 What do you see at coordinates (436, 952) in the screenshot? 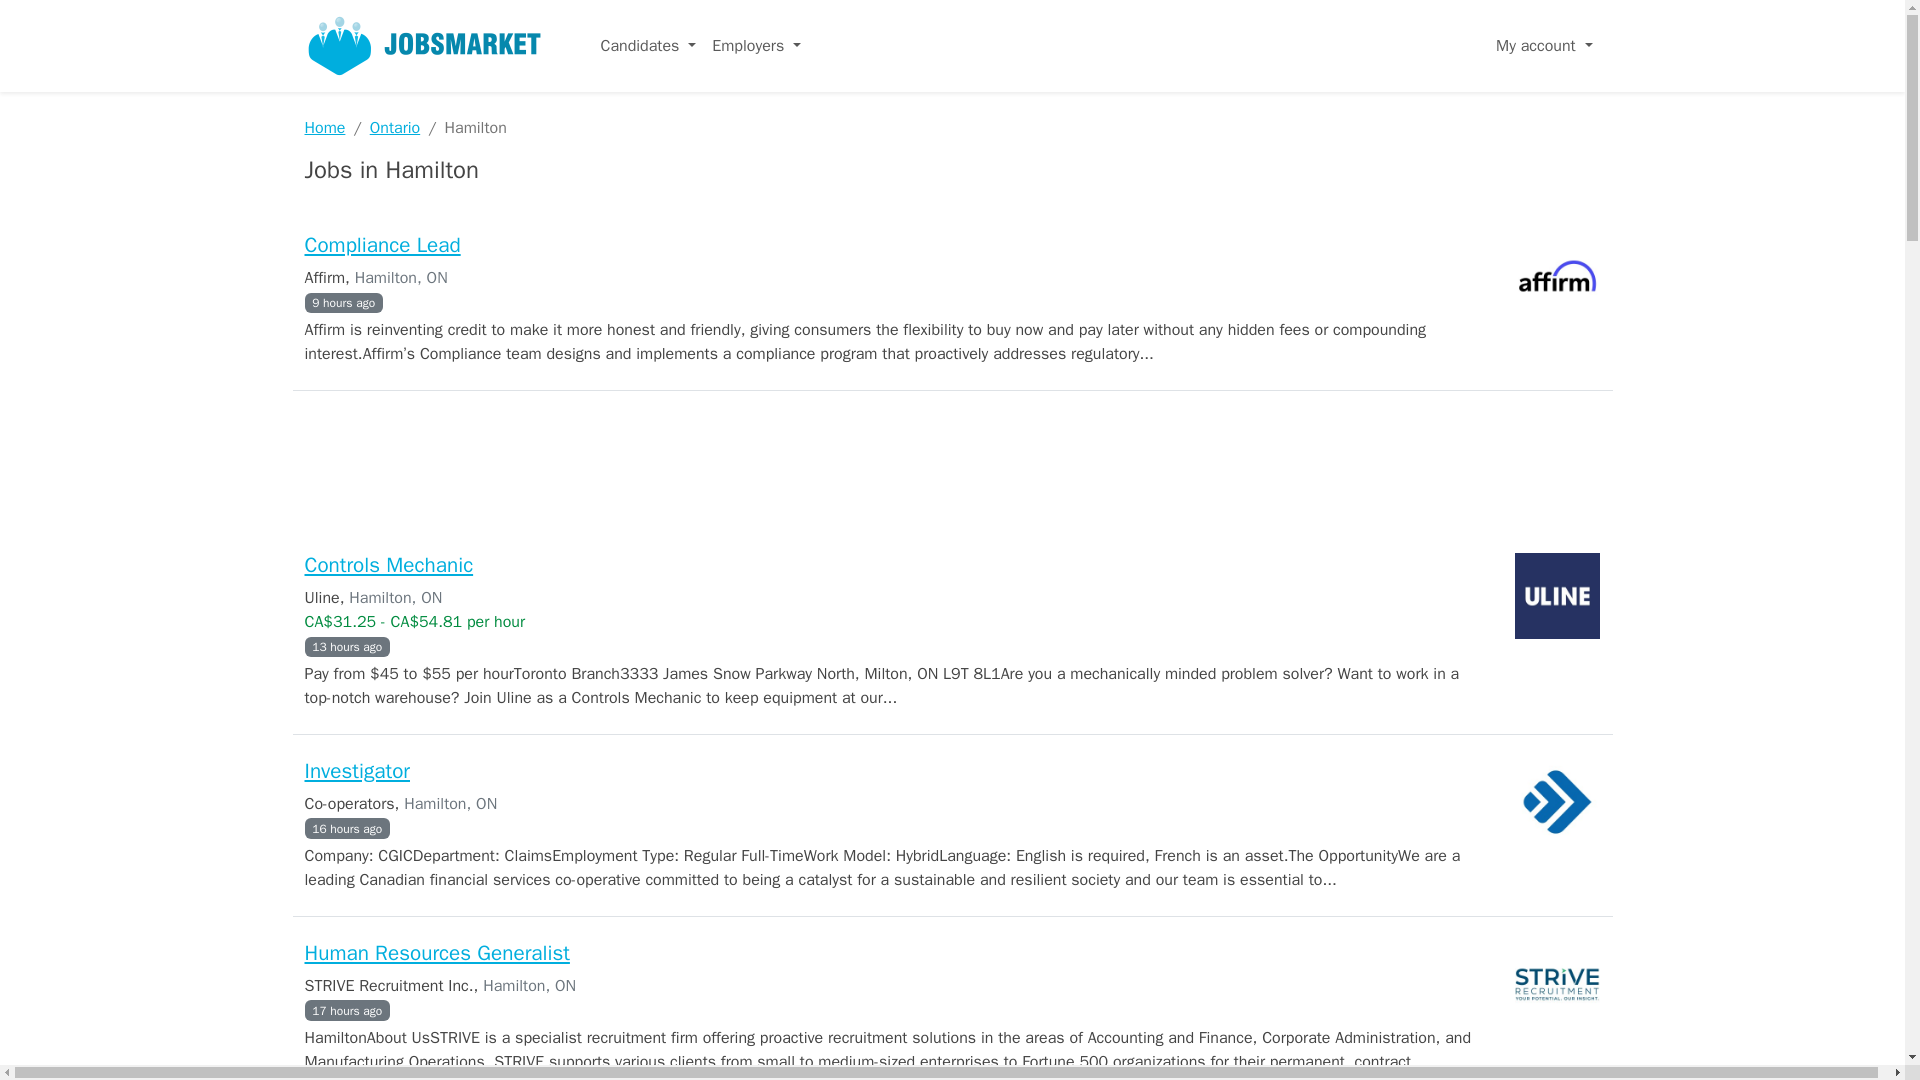
I see `Human Resources Generalist` at bounding box center [436, 952].